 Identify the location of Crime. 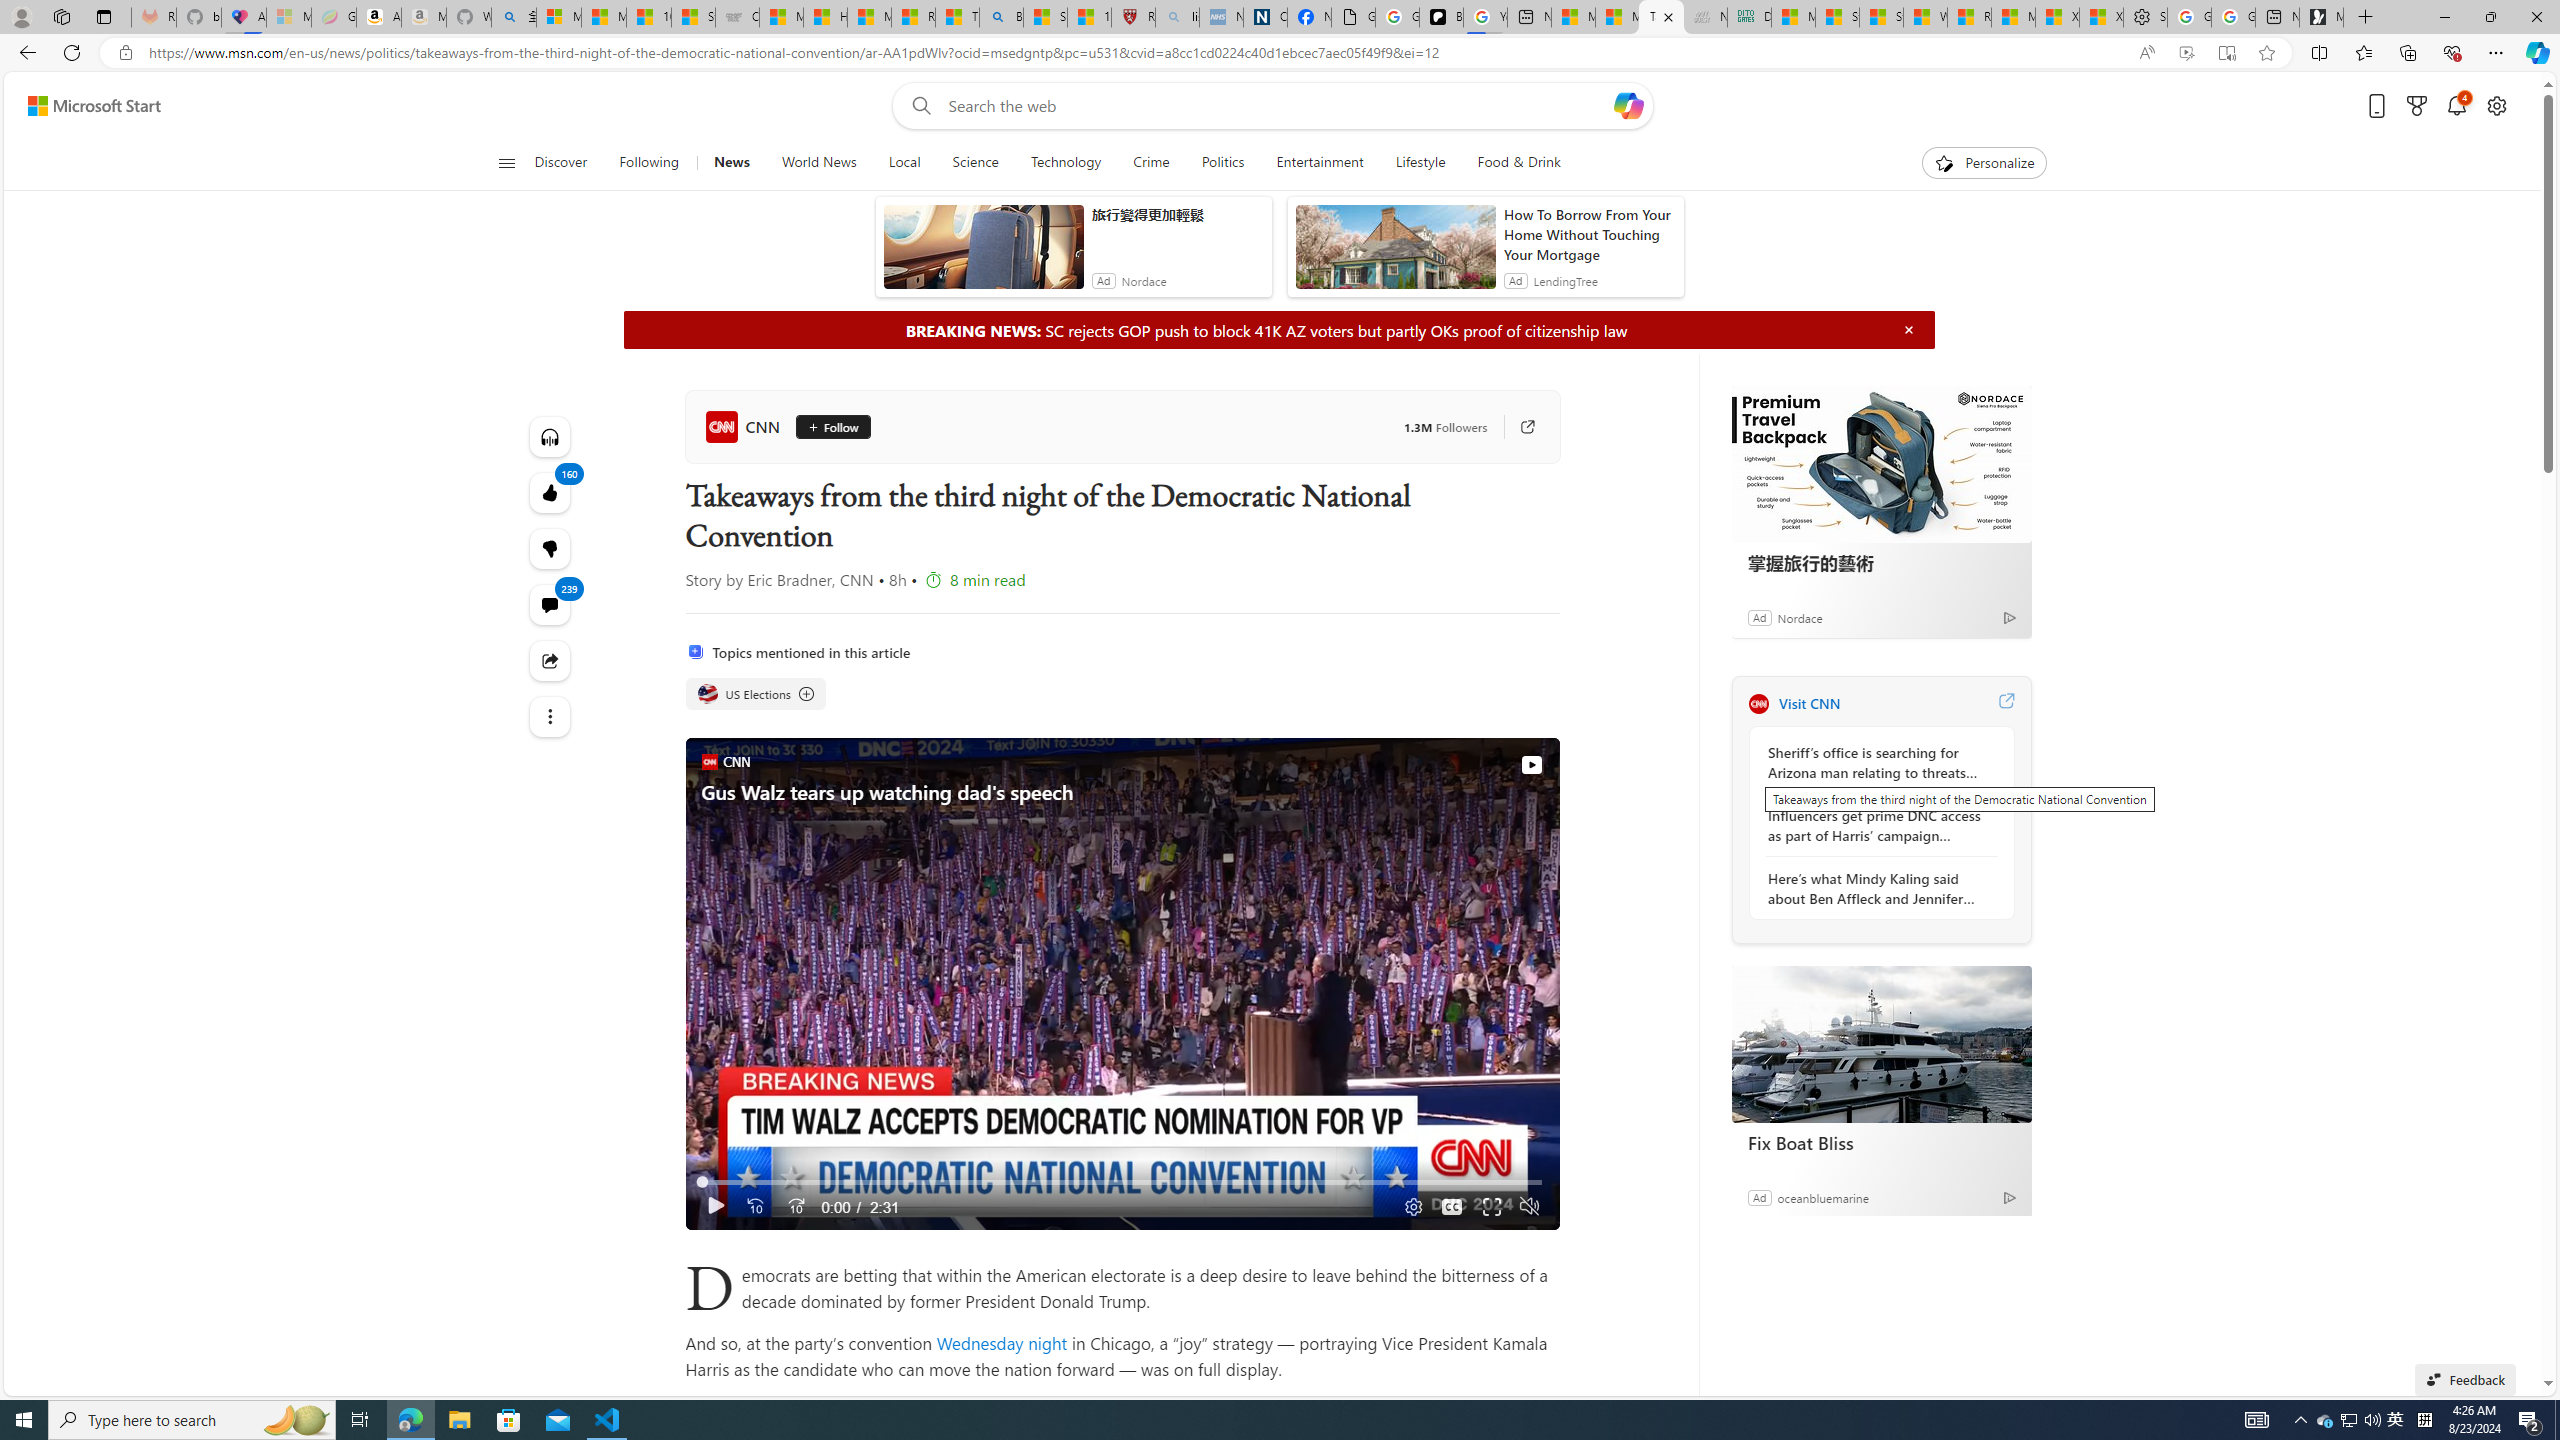
(1150, 163).